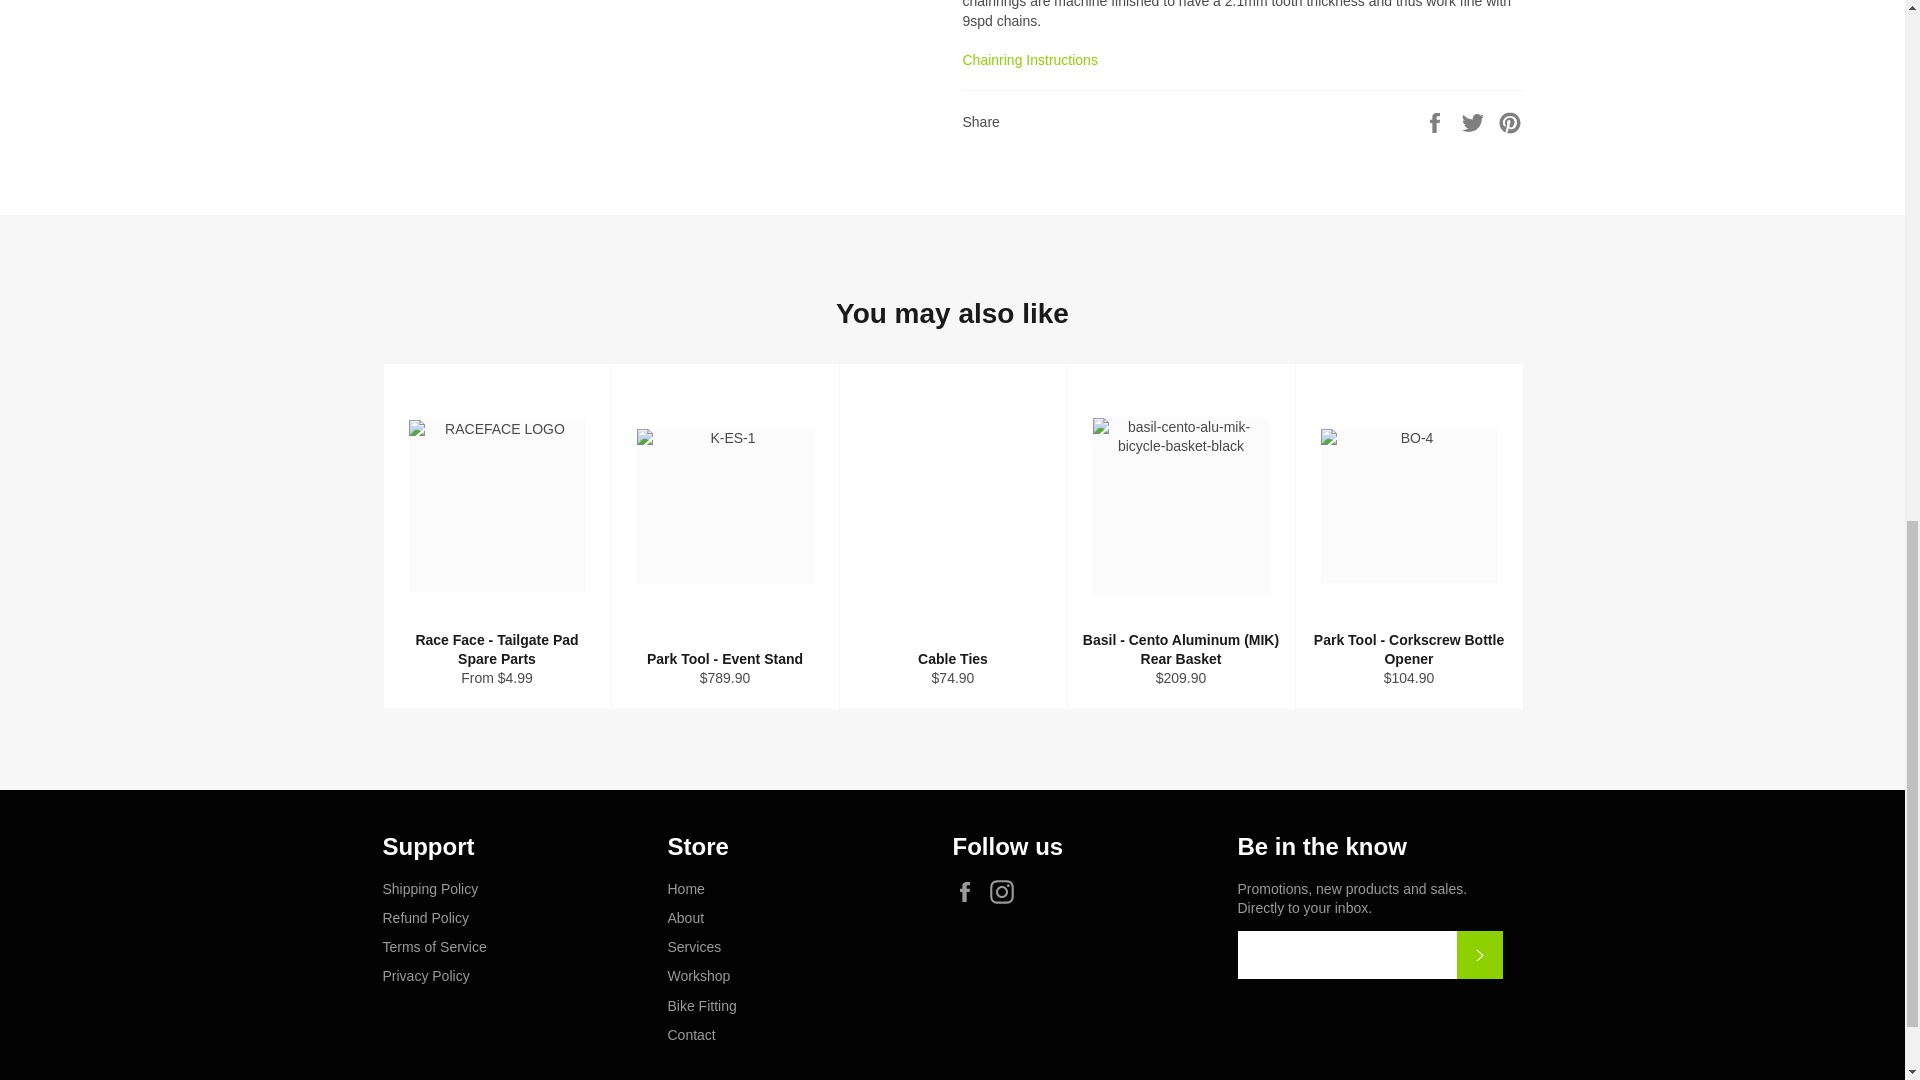  I want to click on Hub Cycles on Facebook, so click(969, 892).